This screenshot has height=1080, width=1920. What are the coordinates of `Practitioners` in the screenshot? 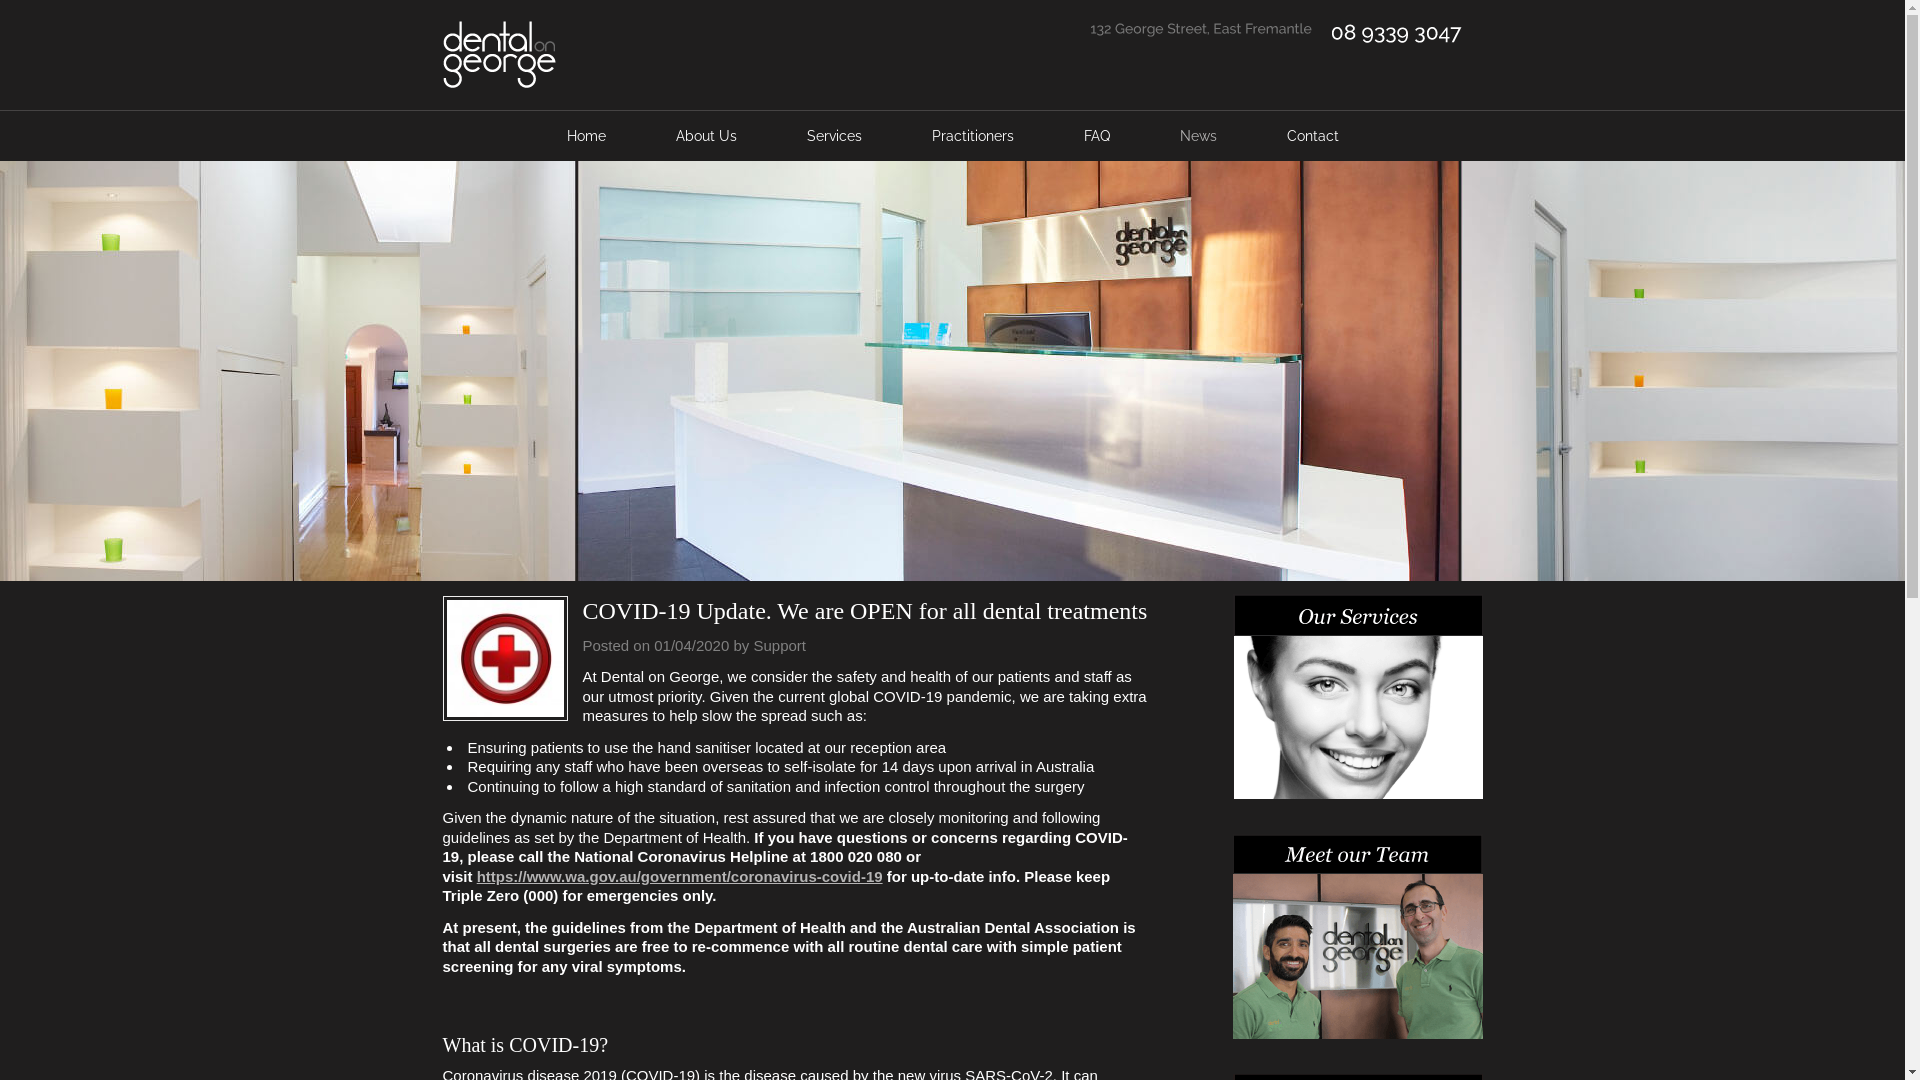 It's located at (972, 136).